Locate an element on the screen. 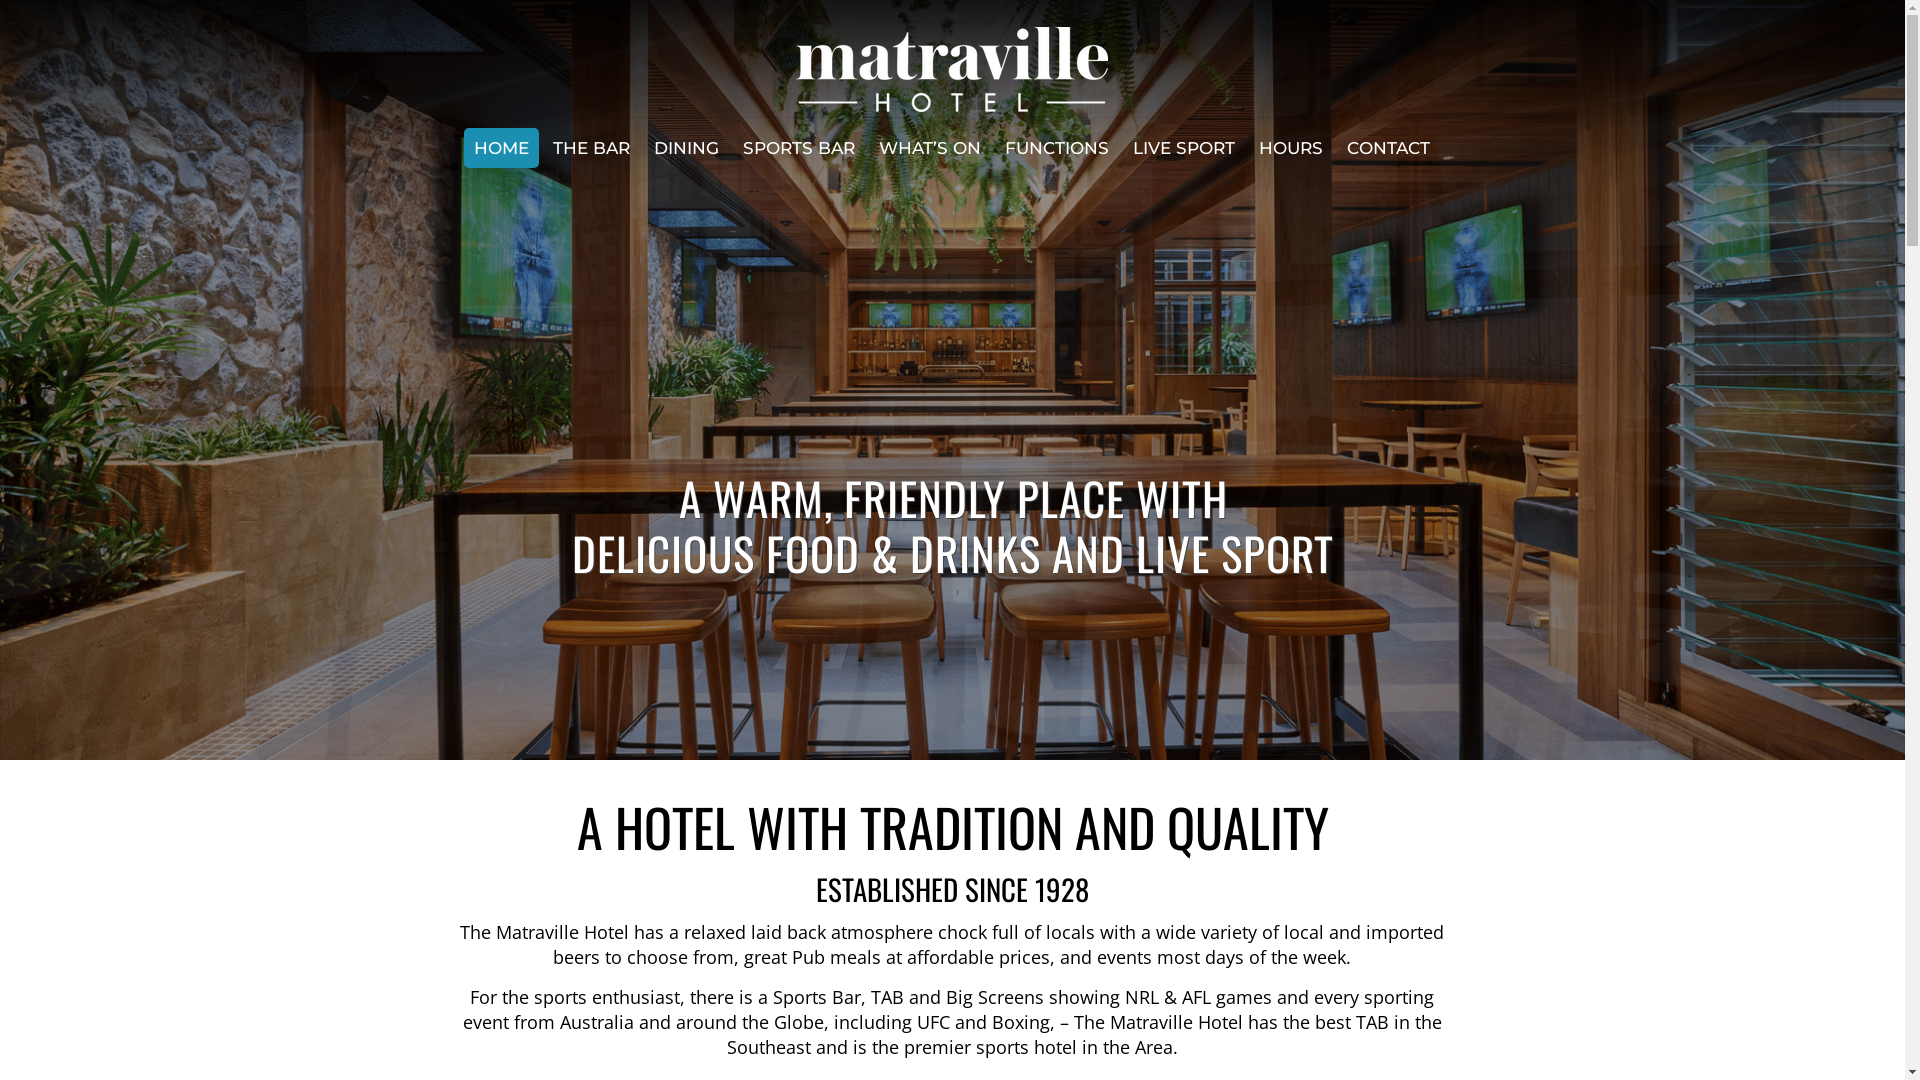  Matraville Hotel is located at coordinates (952, 58).